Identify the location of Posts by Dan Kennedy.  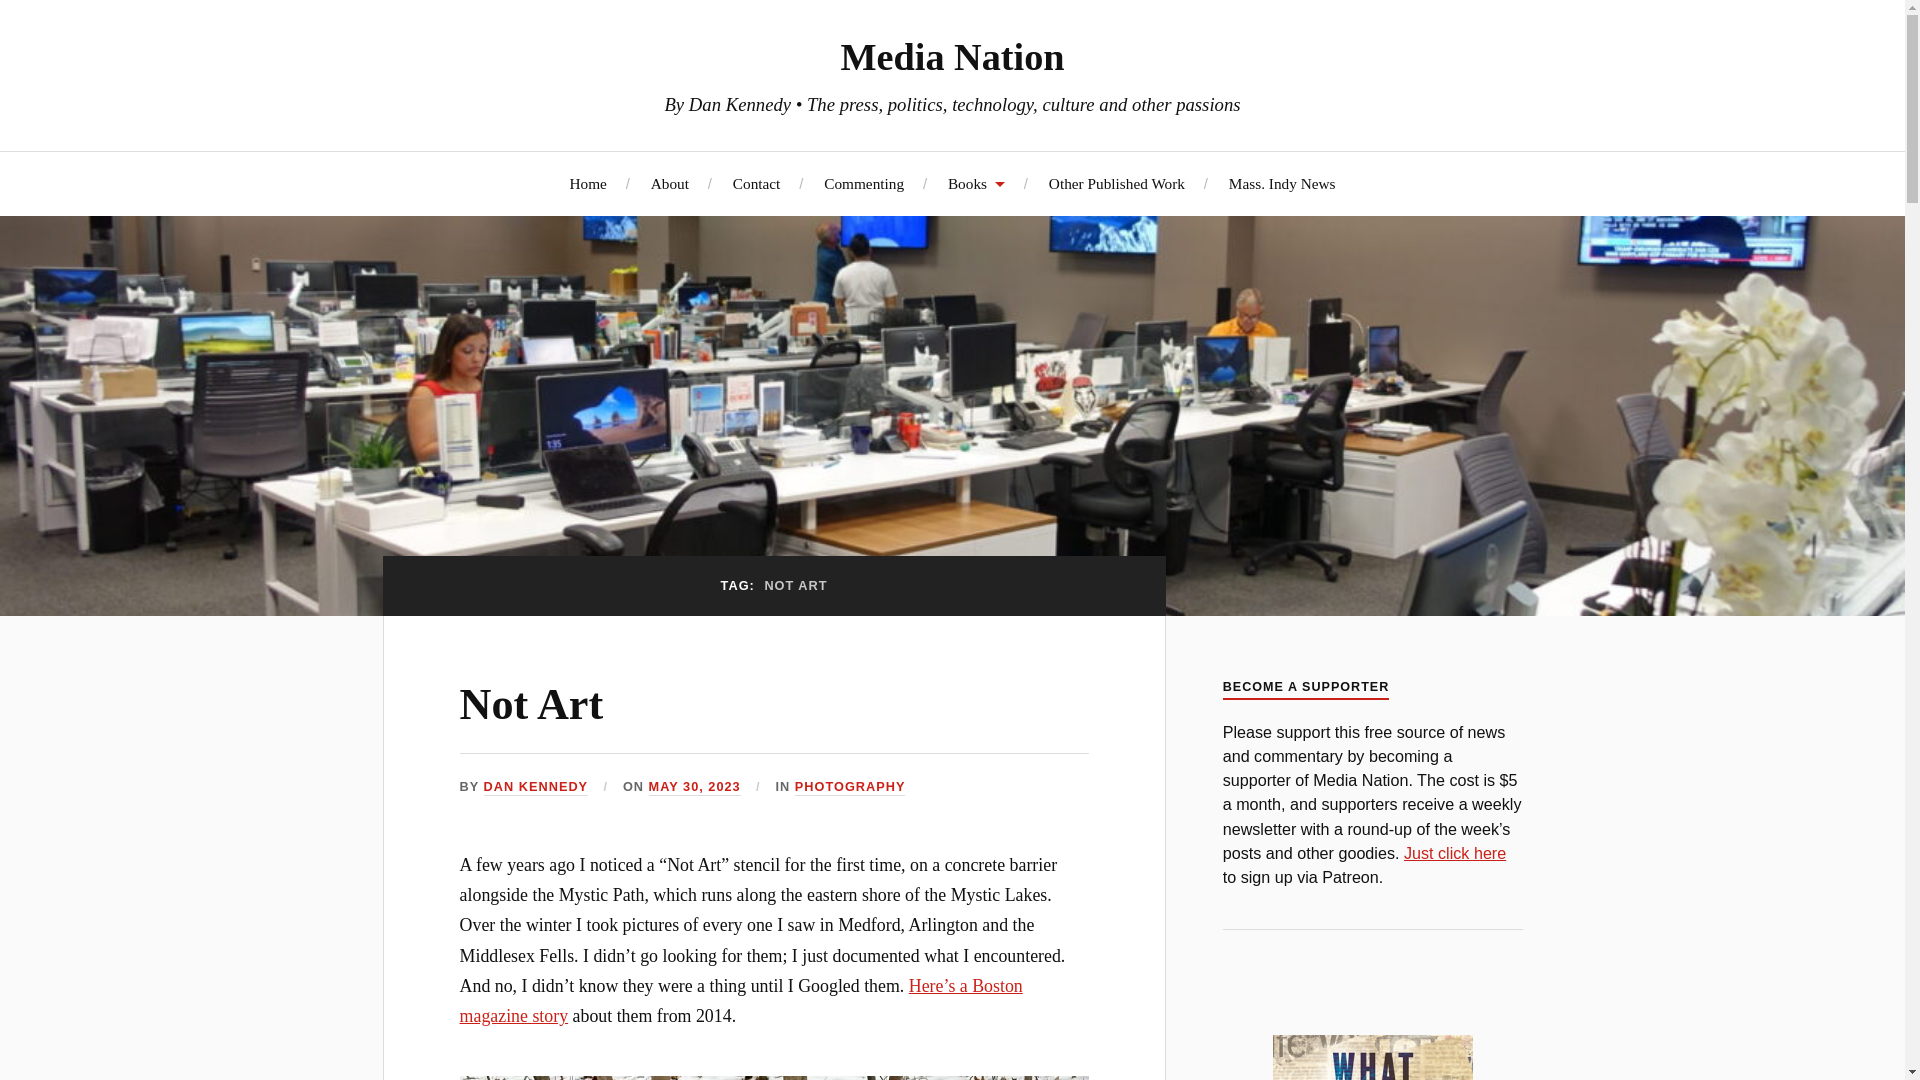
(536, 786).